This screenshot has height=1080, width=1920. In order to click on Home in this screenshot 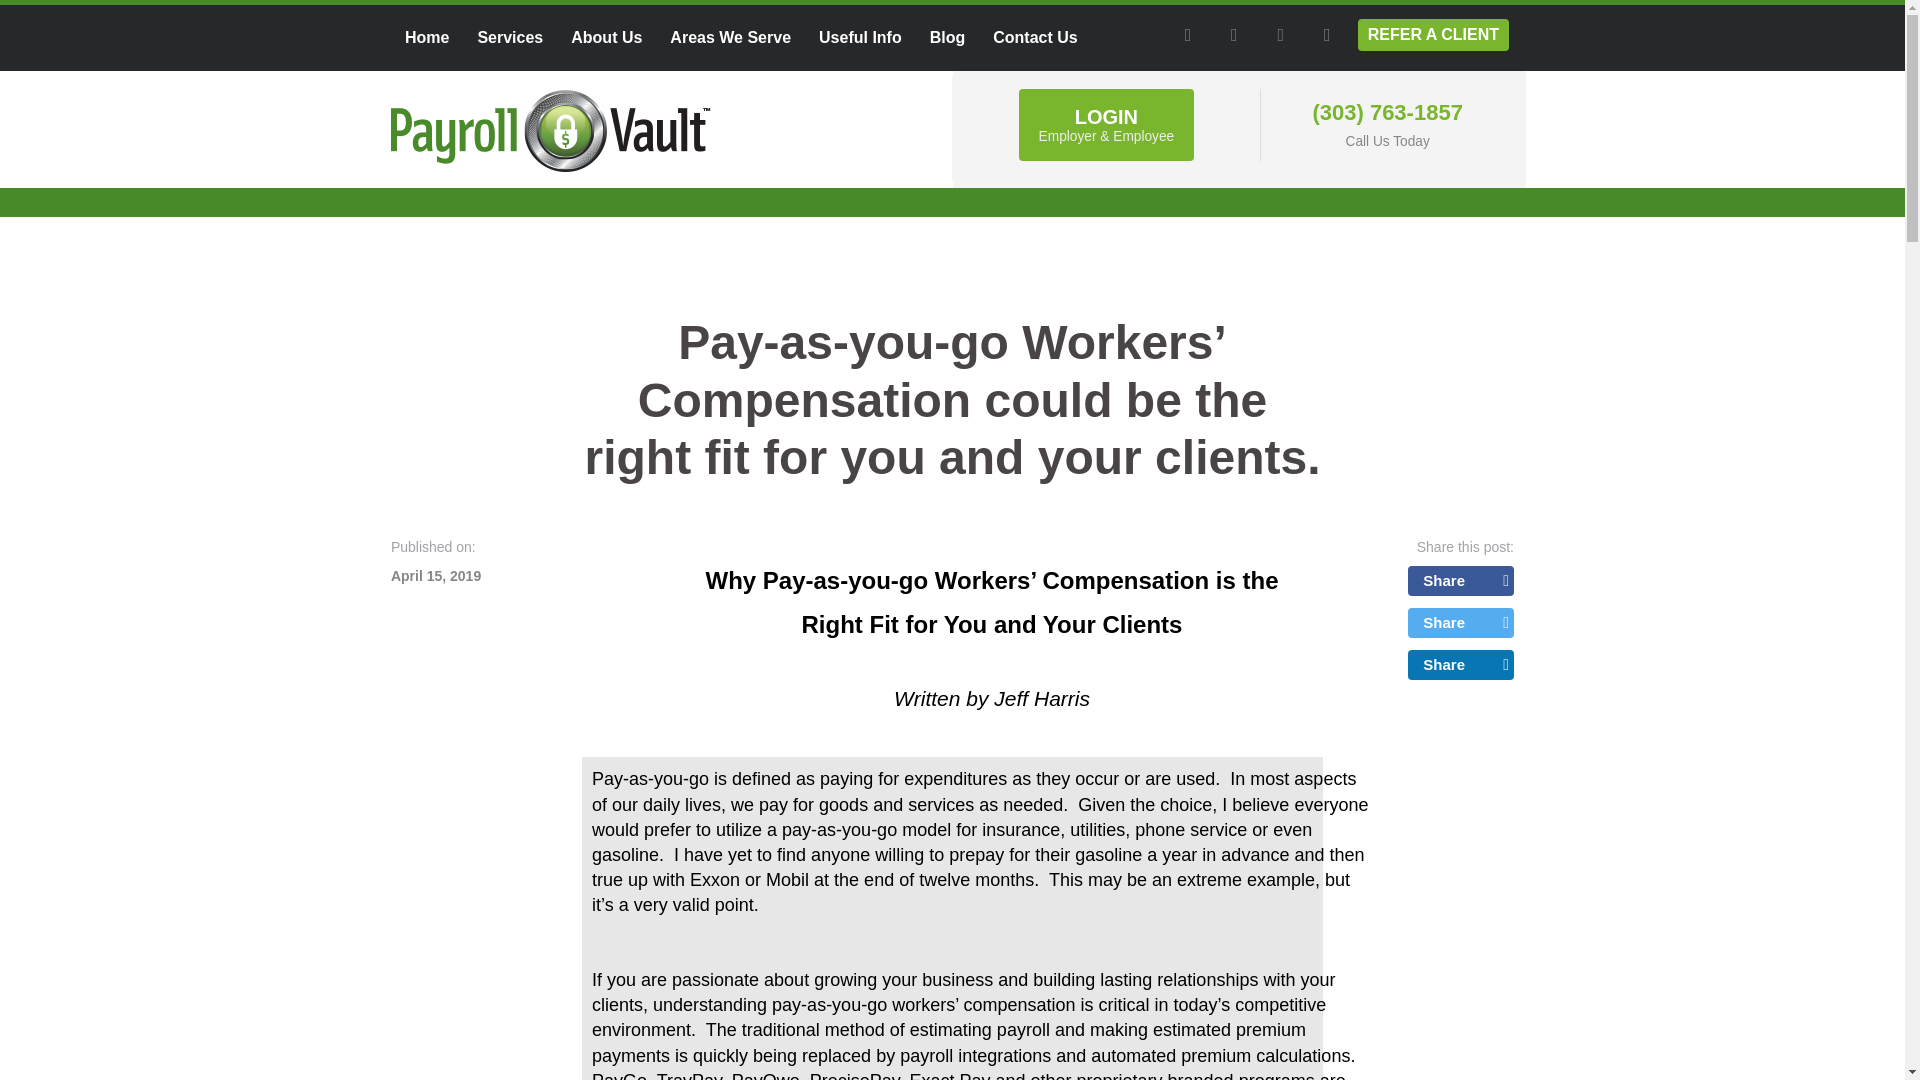, I will do `click(426, 38)`.